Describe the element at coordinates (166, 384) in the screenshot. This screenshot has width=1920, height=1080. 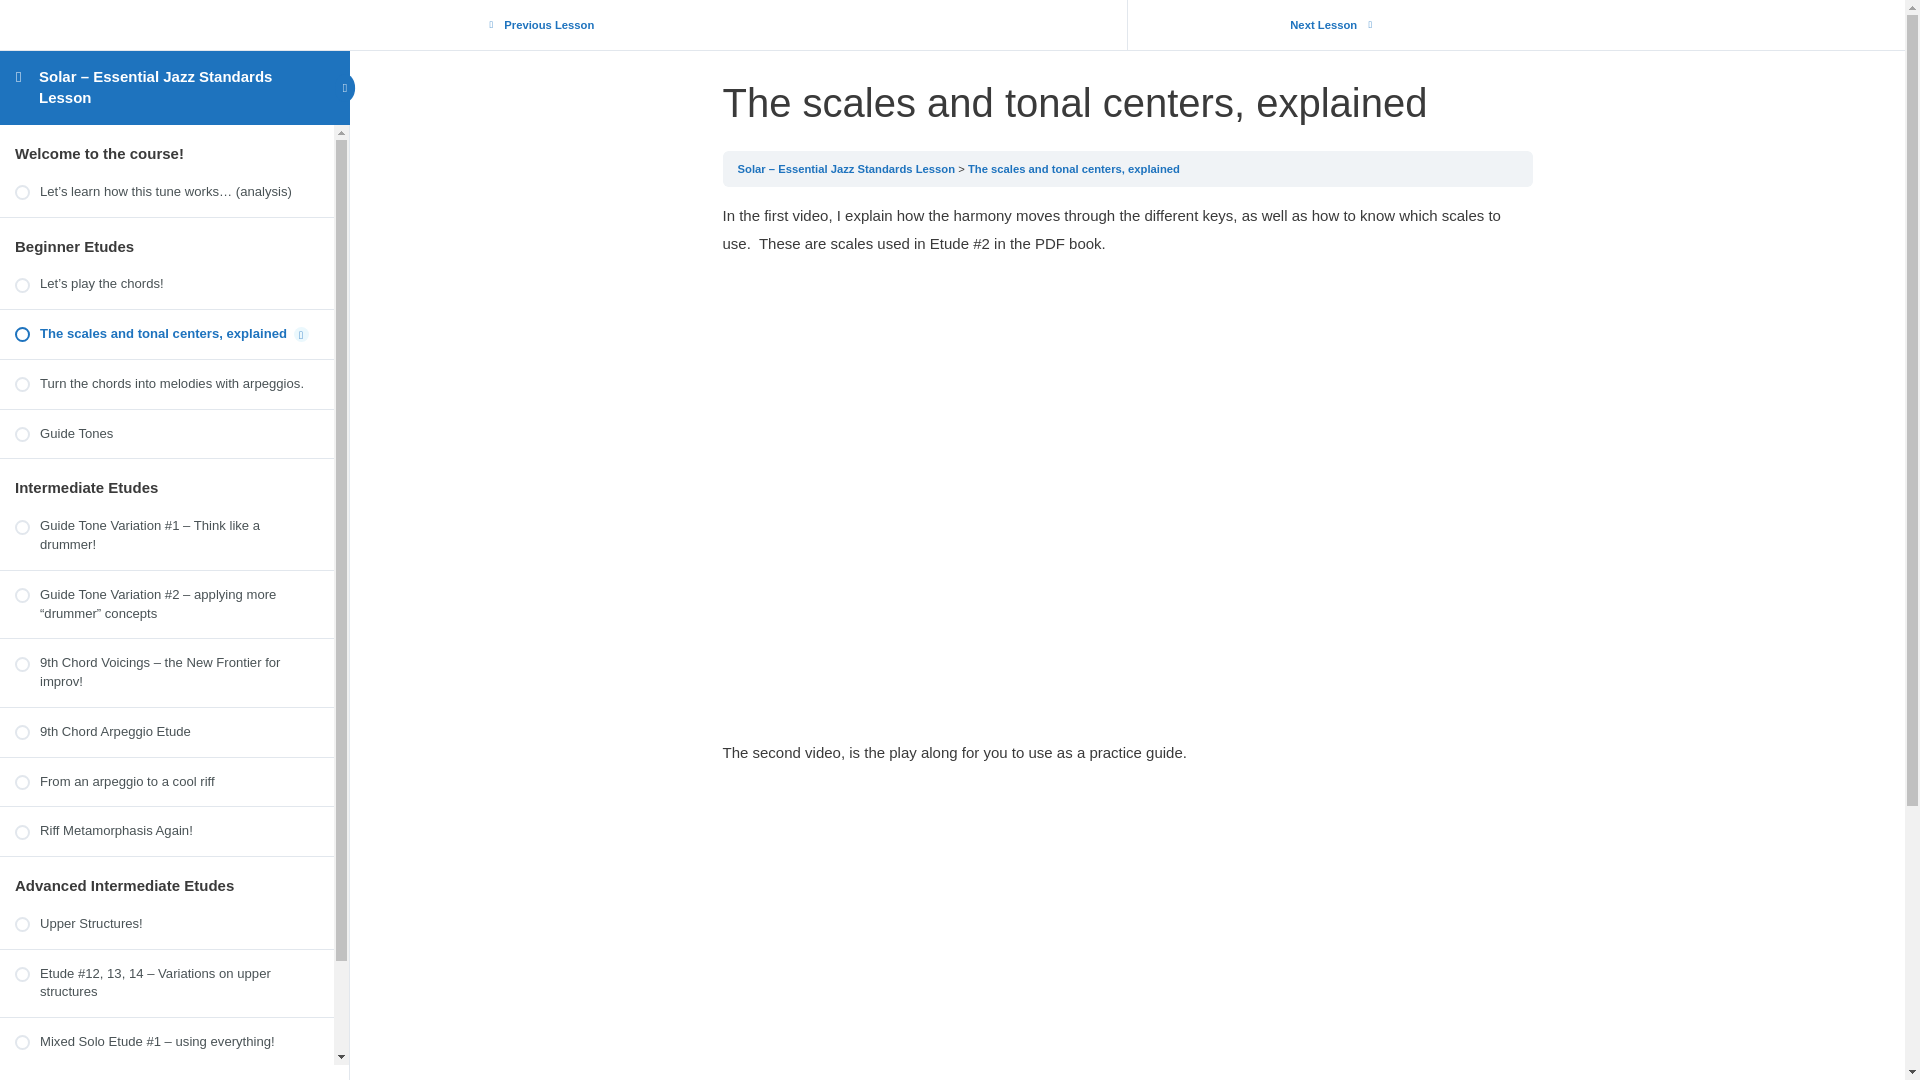
I see `Turn the chords into melodies with arpeggios.` at that location.